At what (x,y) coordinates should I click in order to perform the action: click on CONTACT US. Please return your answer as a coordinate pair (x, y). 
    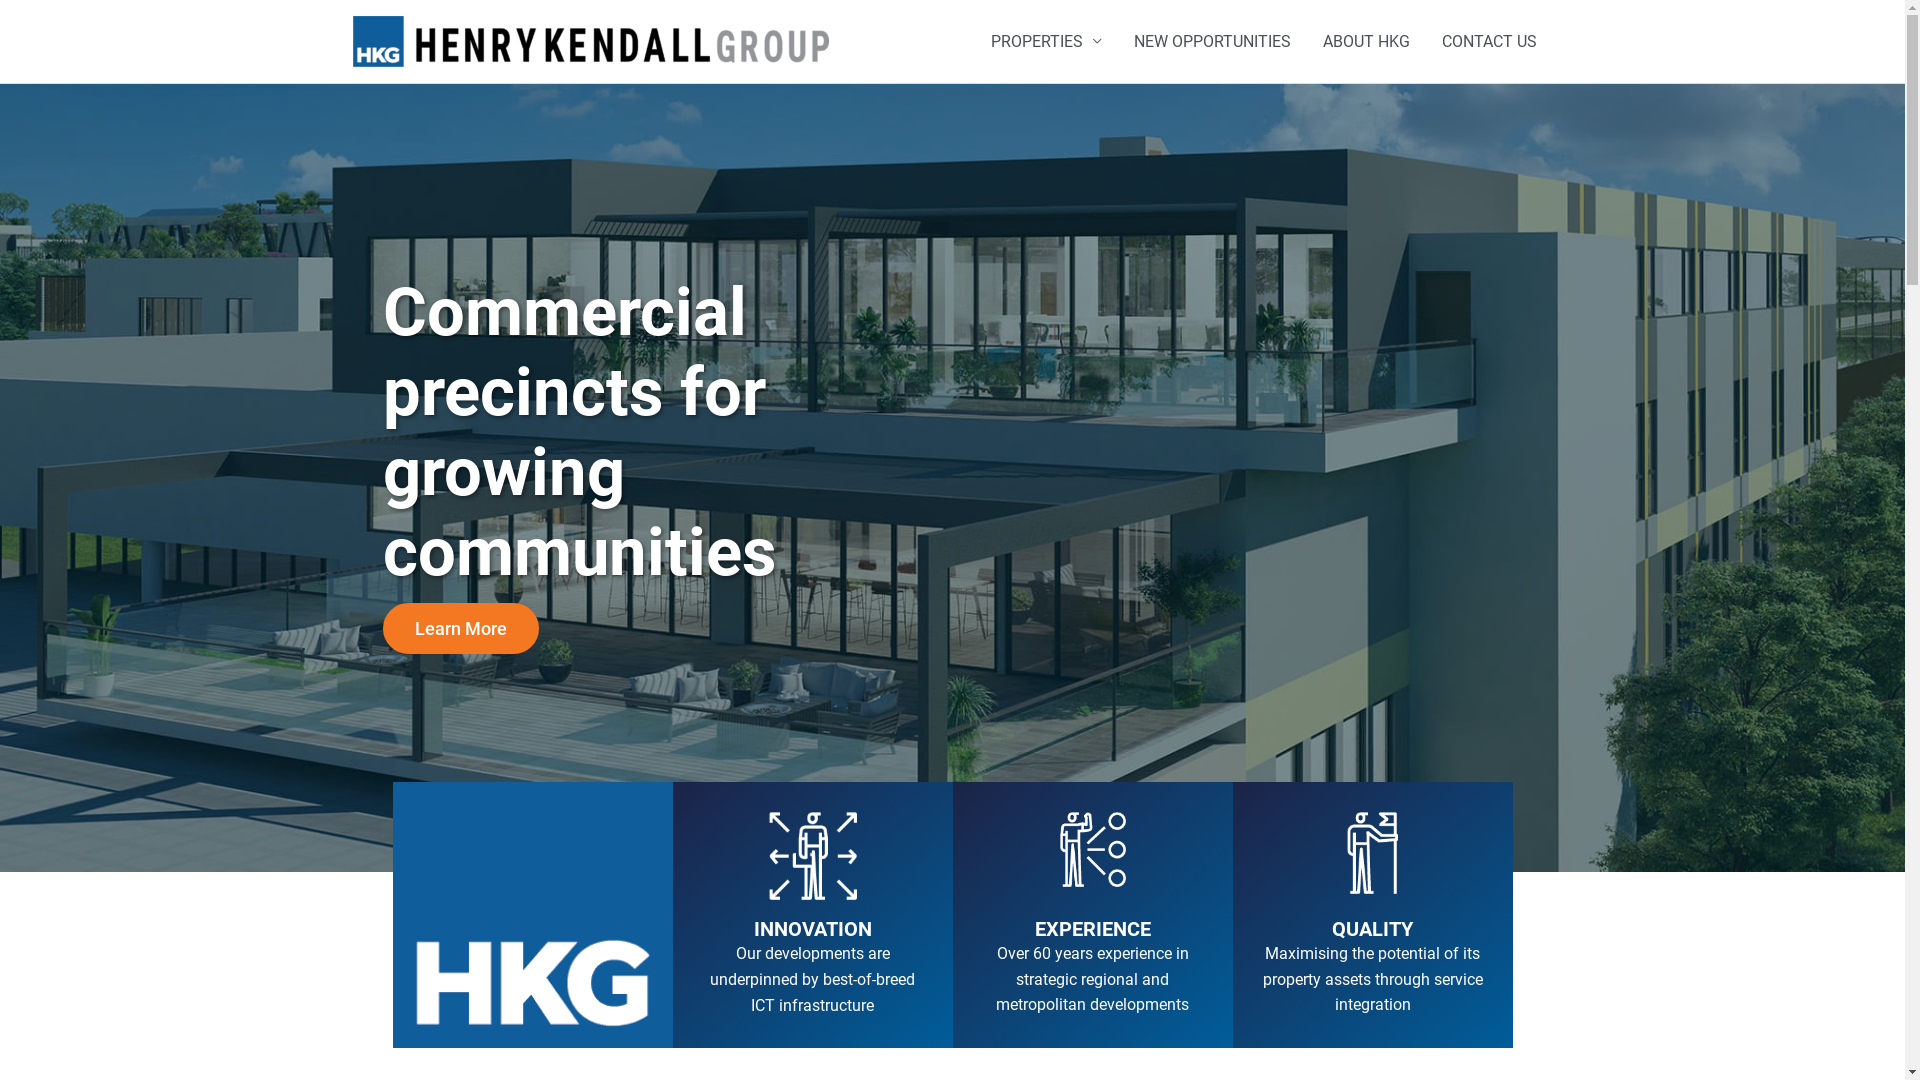
    Looking at the image, I should click on (1490, 42).